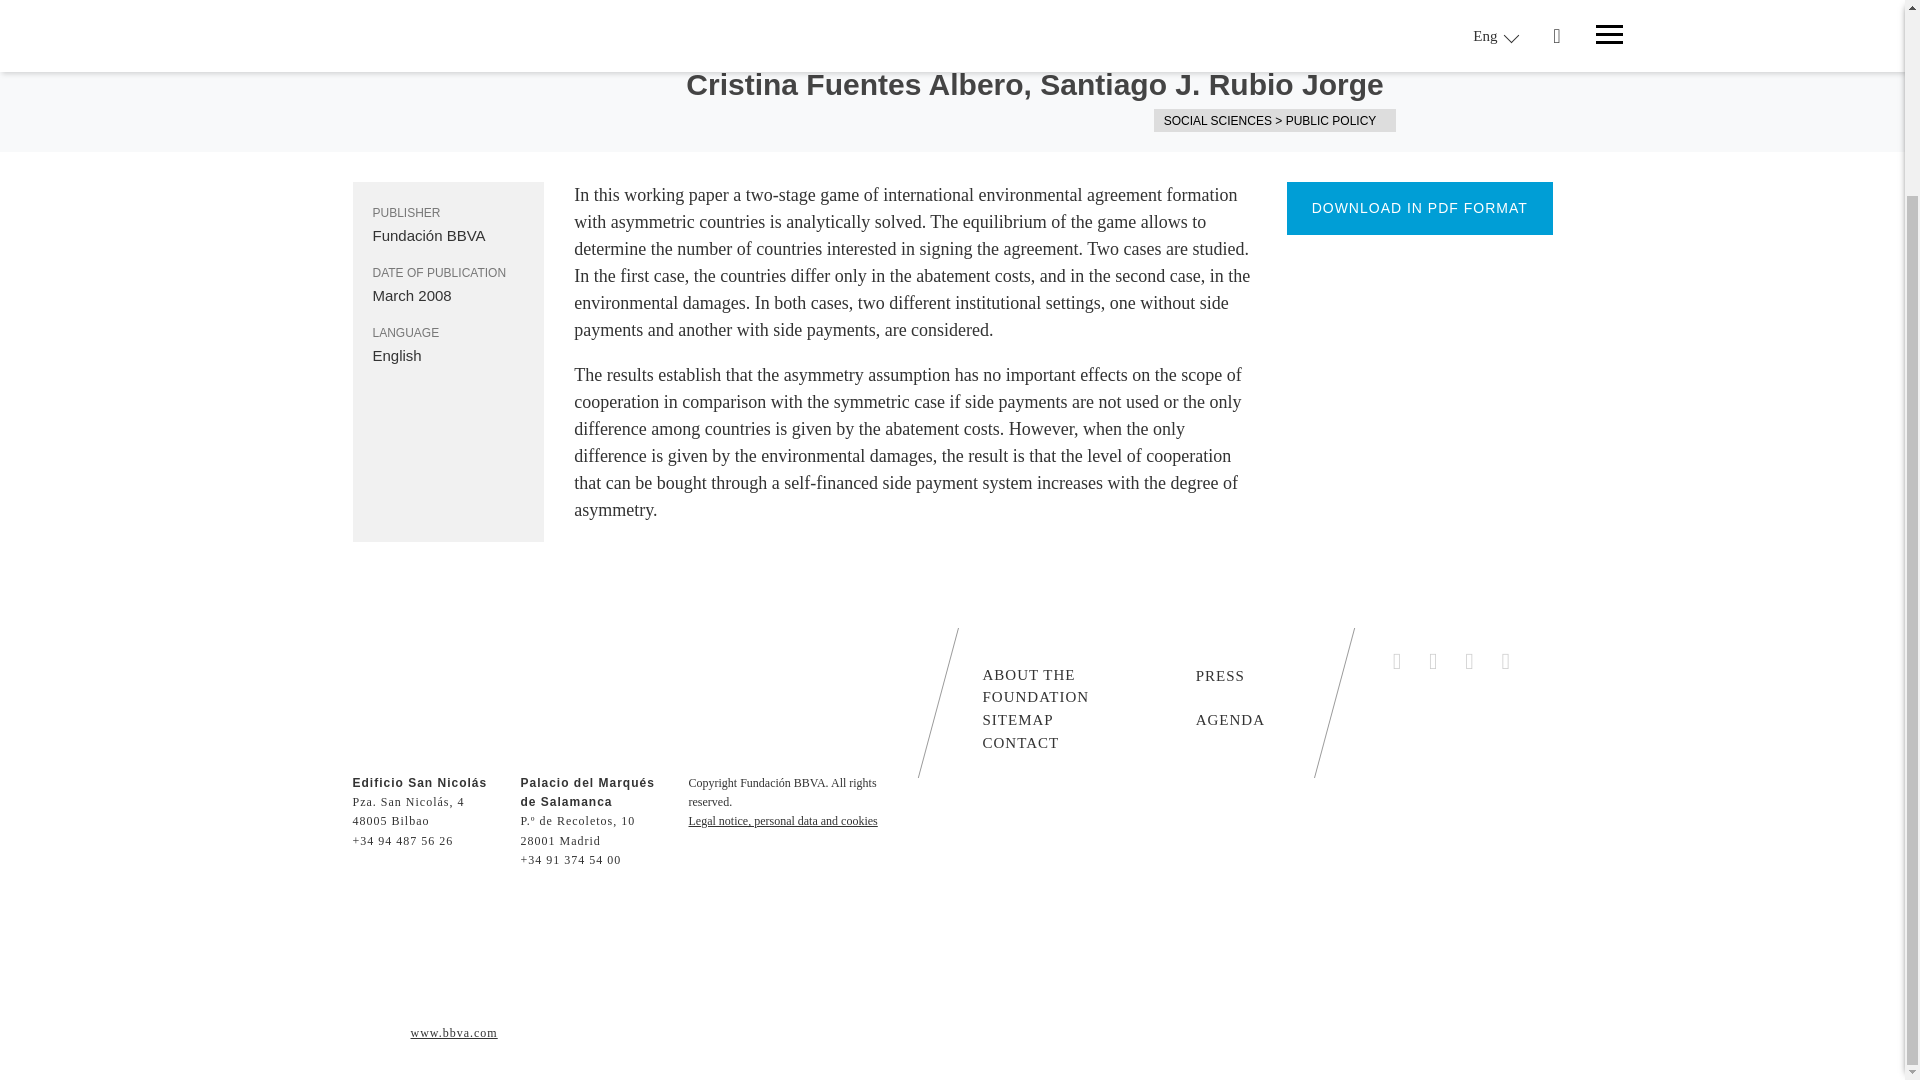  I want to click on Legal notice, personal data and cookies, so click(782, 821).